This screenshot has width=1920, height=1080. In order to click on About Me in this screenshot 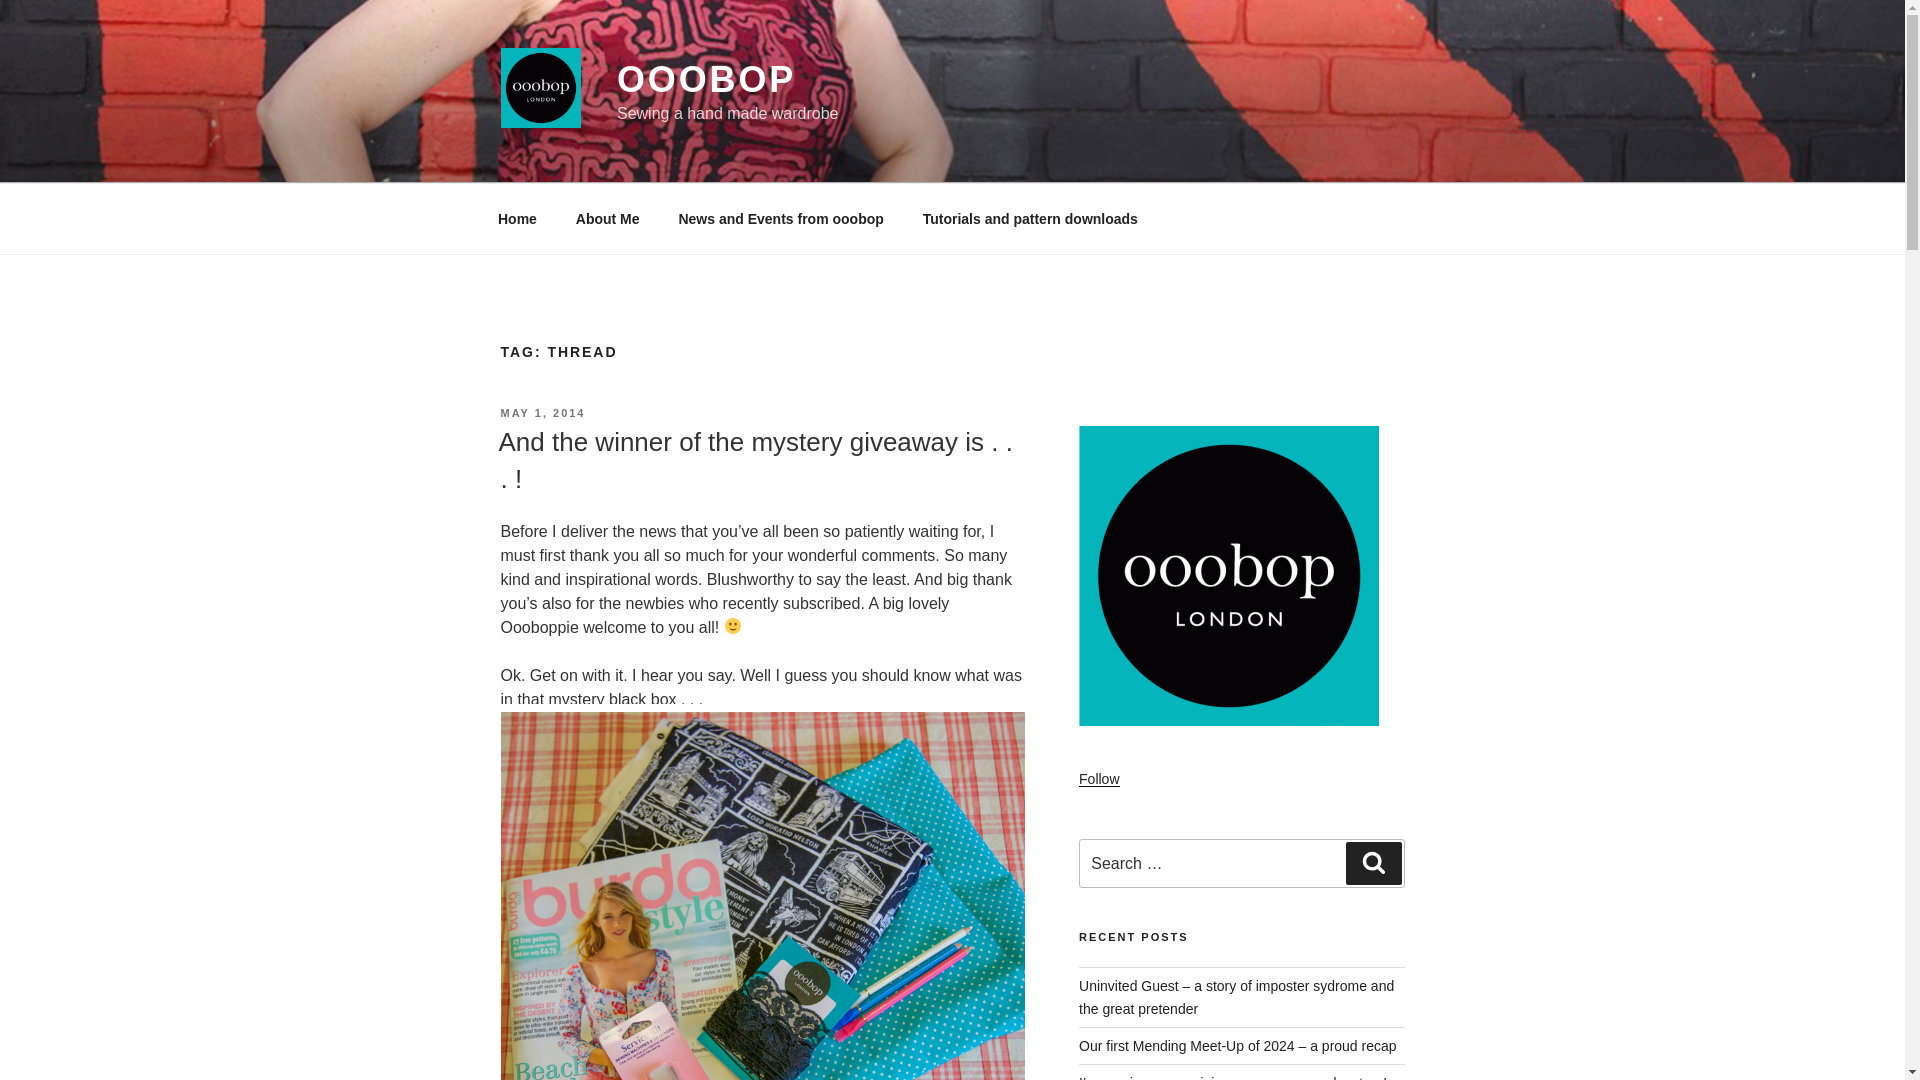, I will do `click(607, 218)`.